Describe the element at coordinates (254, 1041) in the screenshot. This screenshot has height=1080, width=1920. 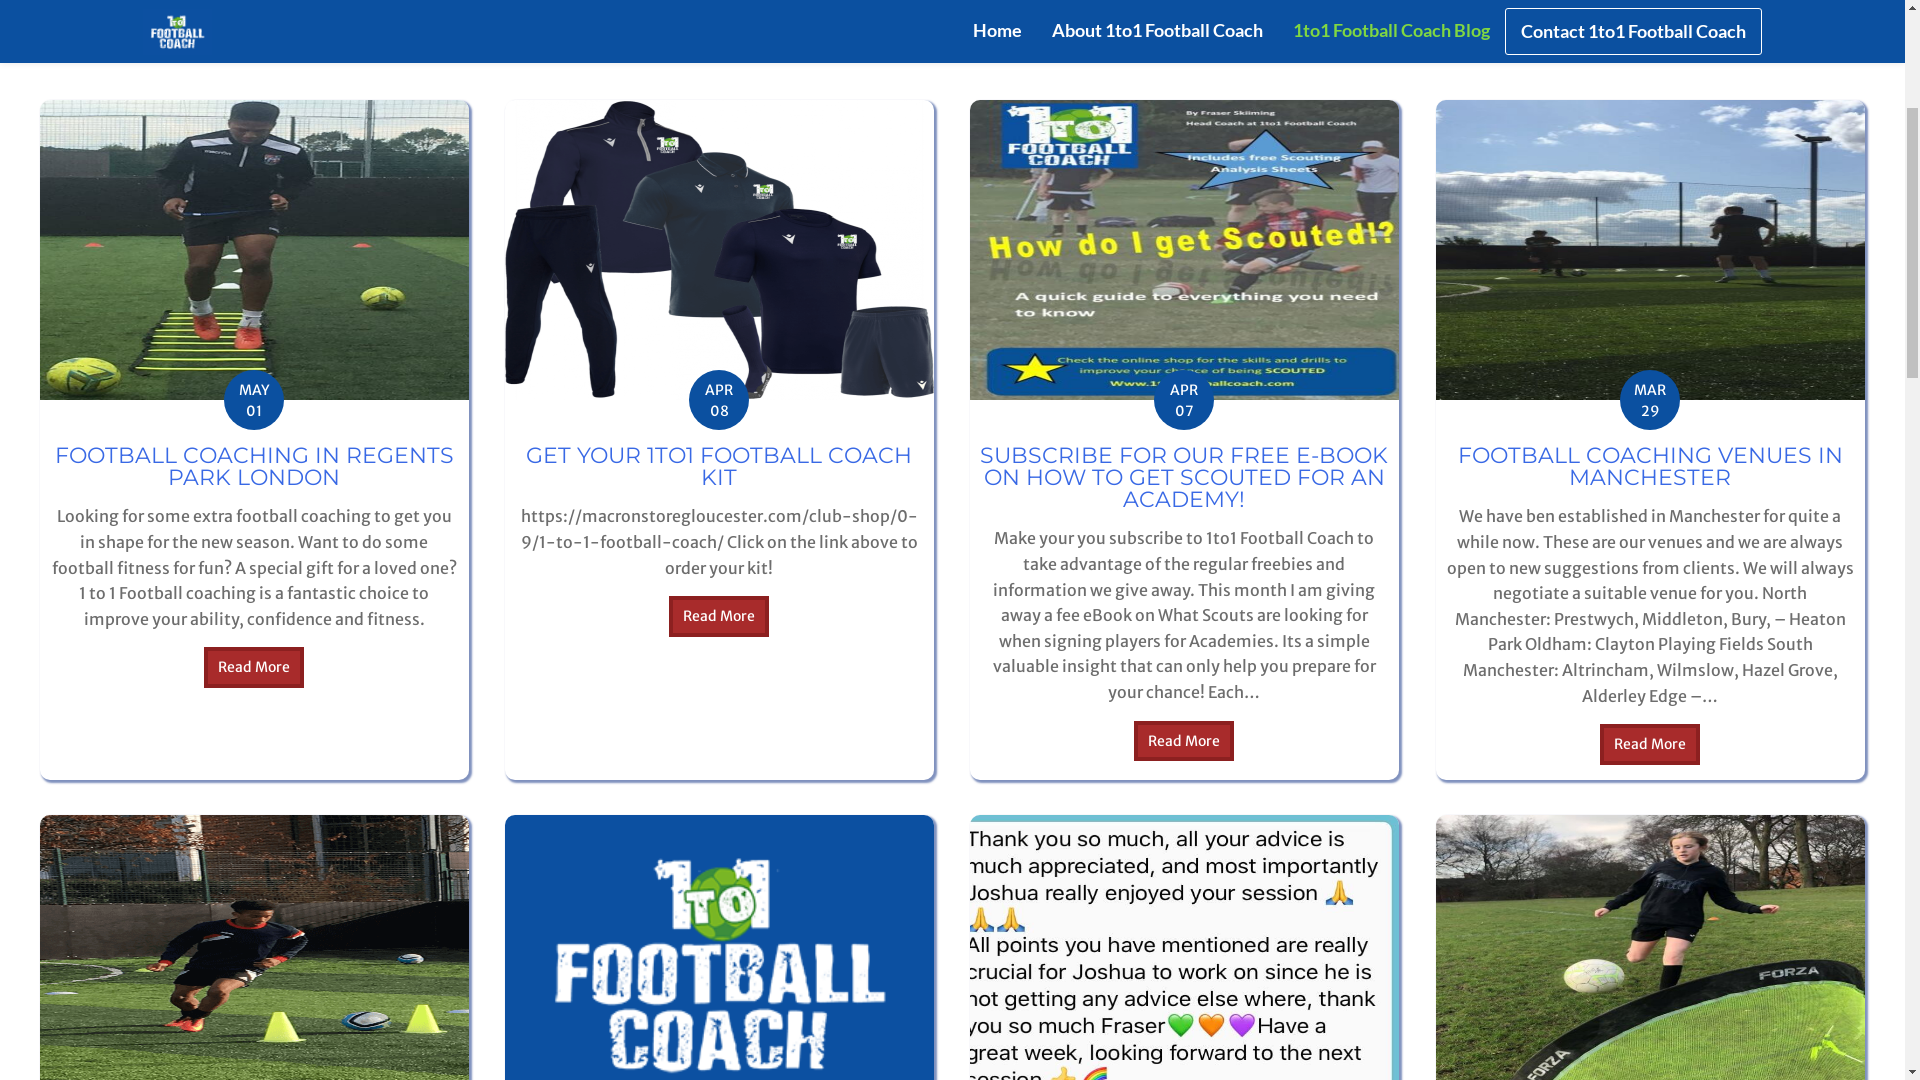
I see `Read More` at that location.